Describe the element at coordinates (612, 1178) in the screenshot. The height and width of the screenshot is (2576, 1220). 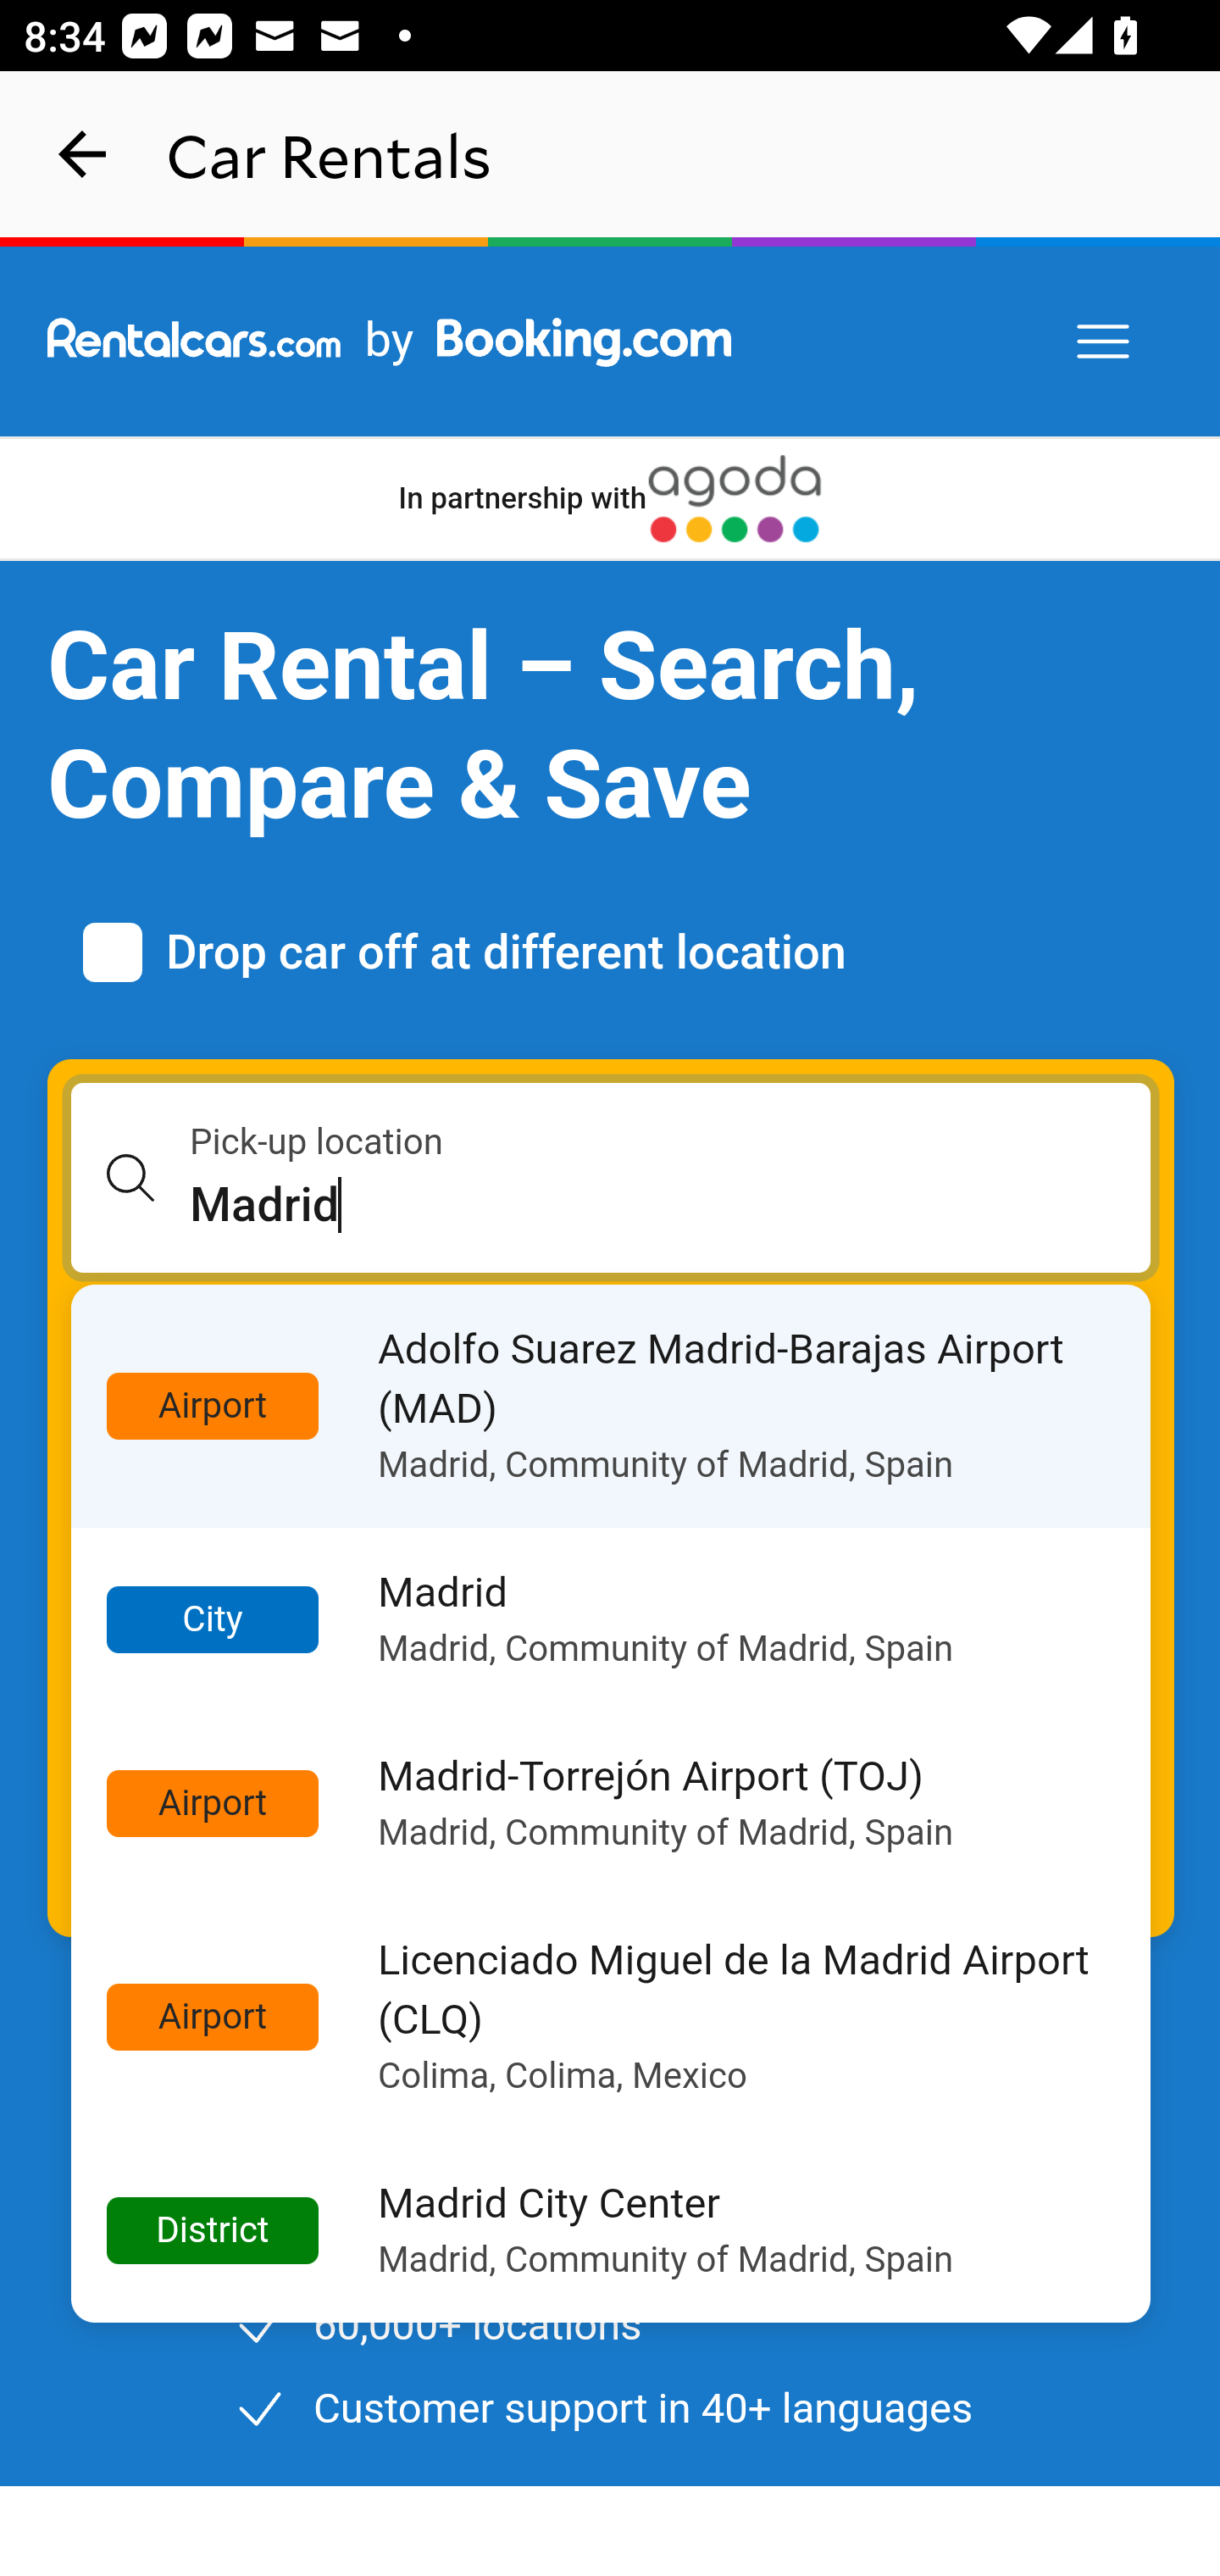
I see `Pick-up location Madrid` at that location.